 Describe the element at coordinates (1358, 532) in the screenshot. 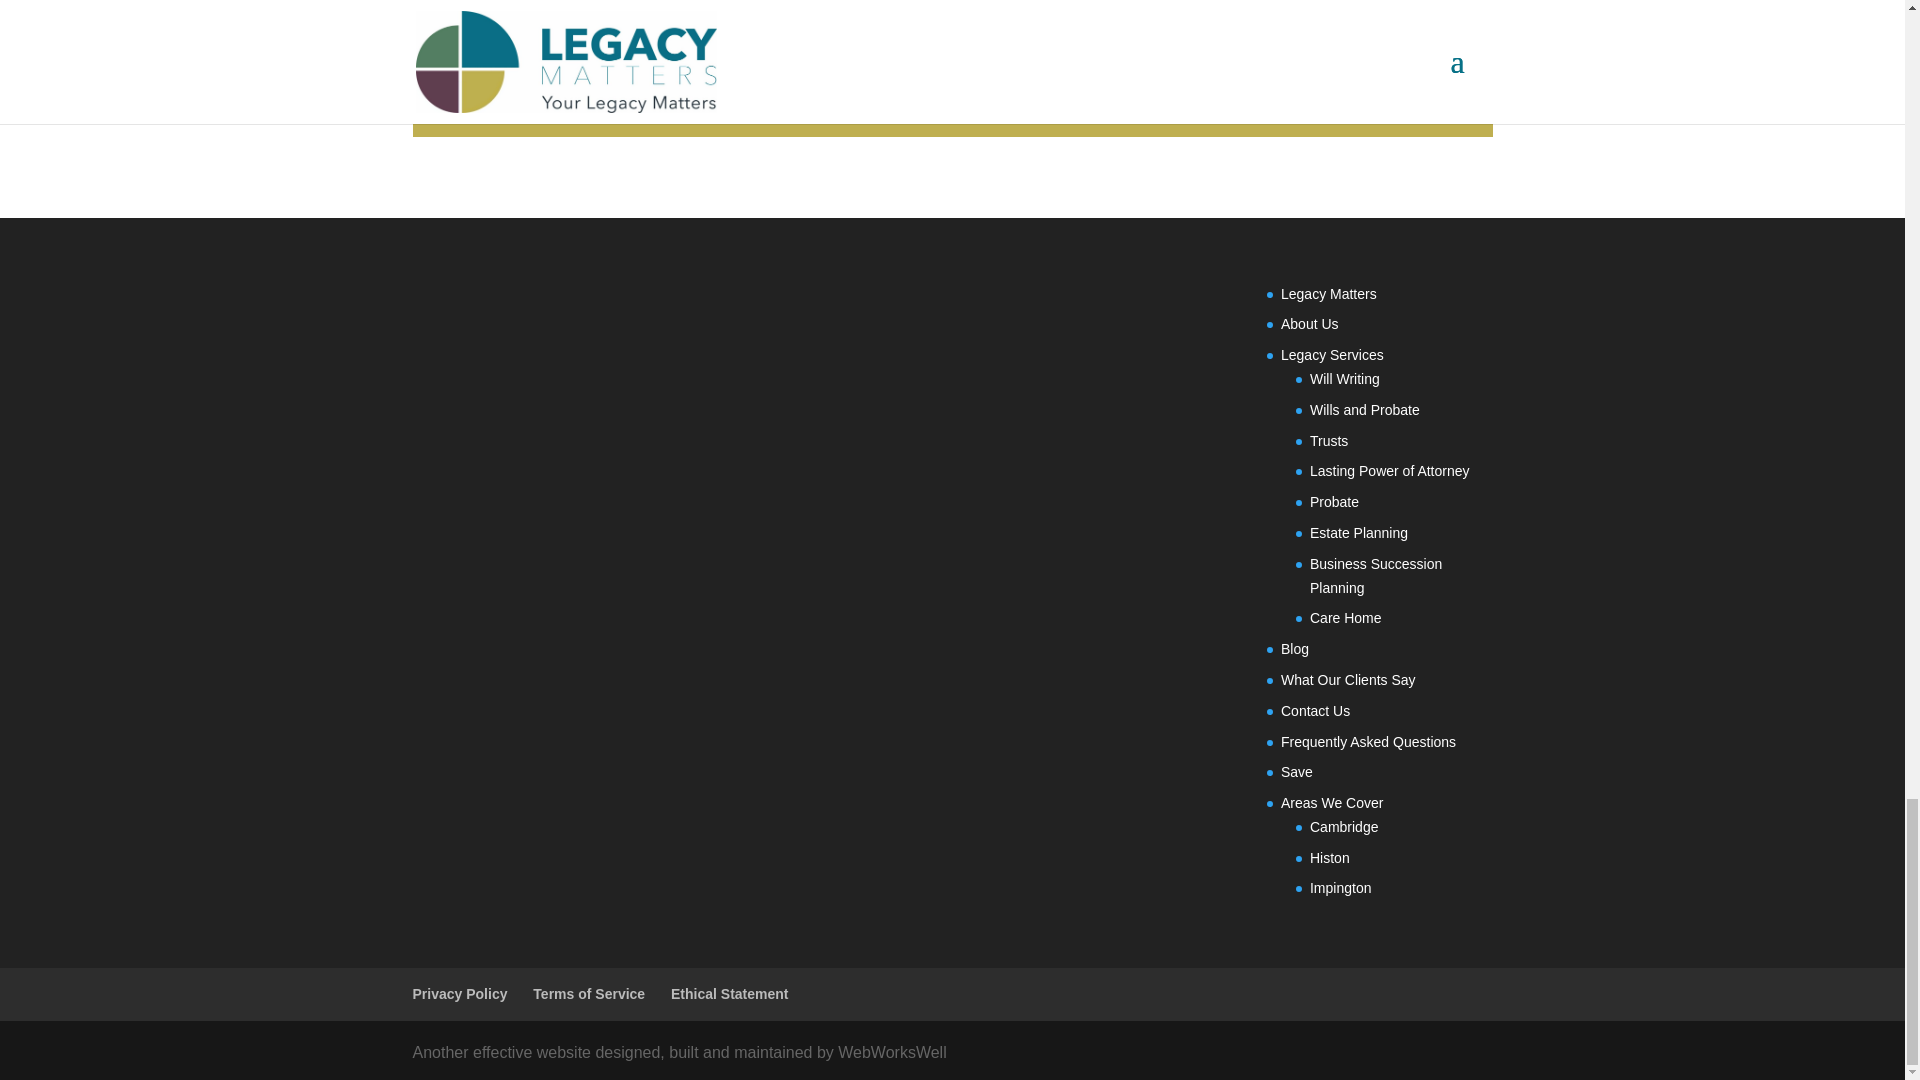

I see `Estate Planning` at that location.